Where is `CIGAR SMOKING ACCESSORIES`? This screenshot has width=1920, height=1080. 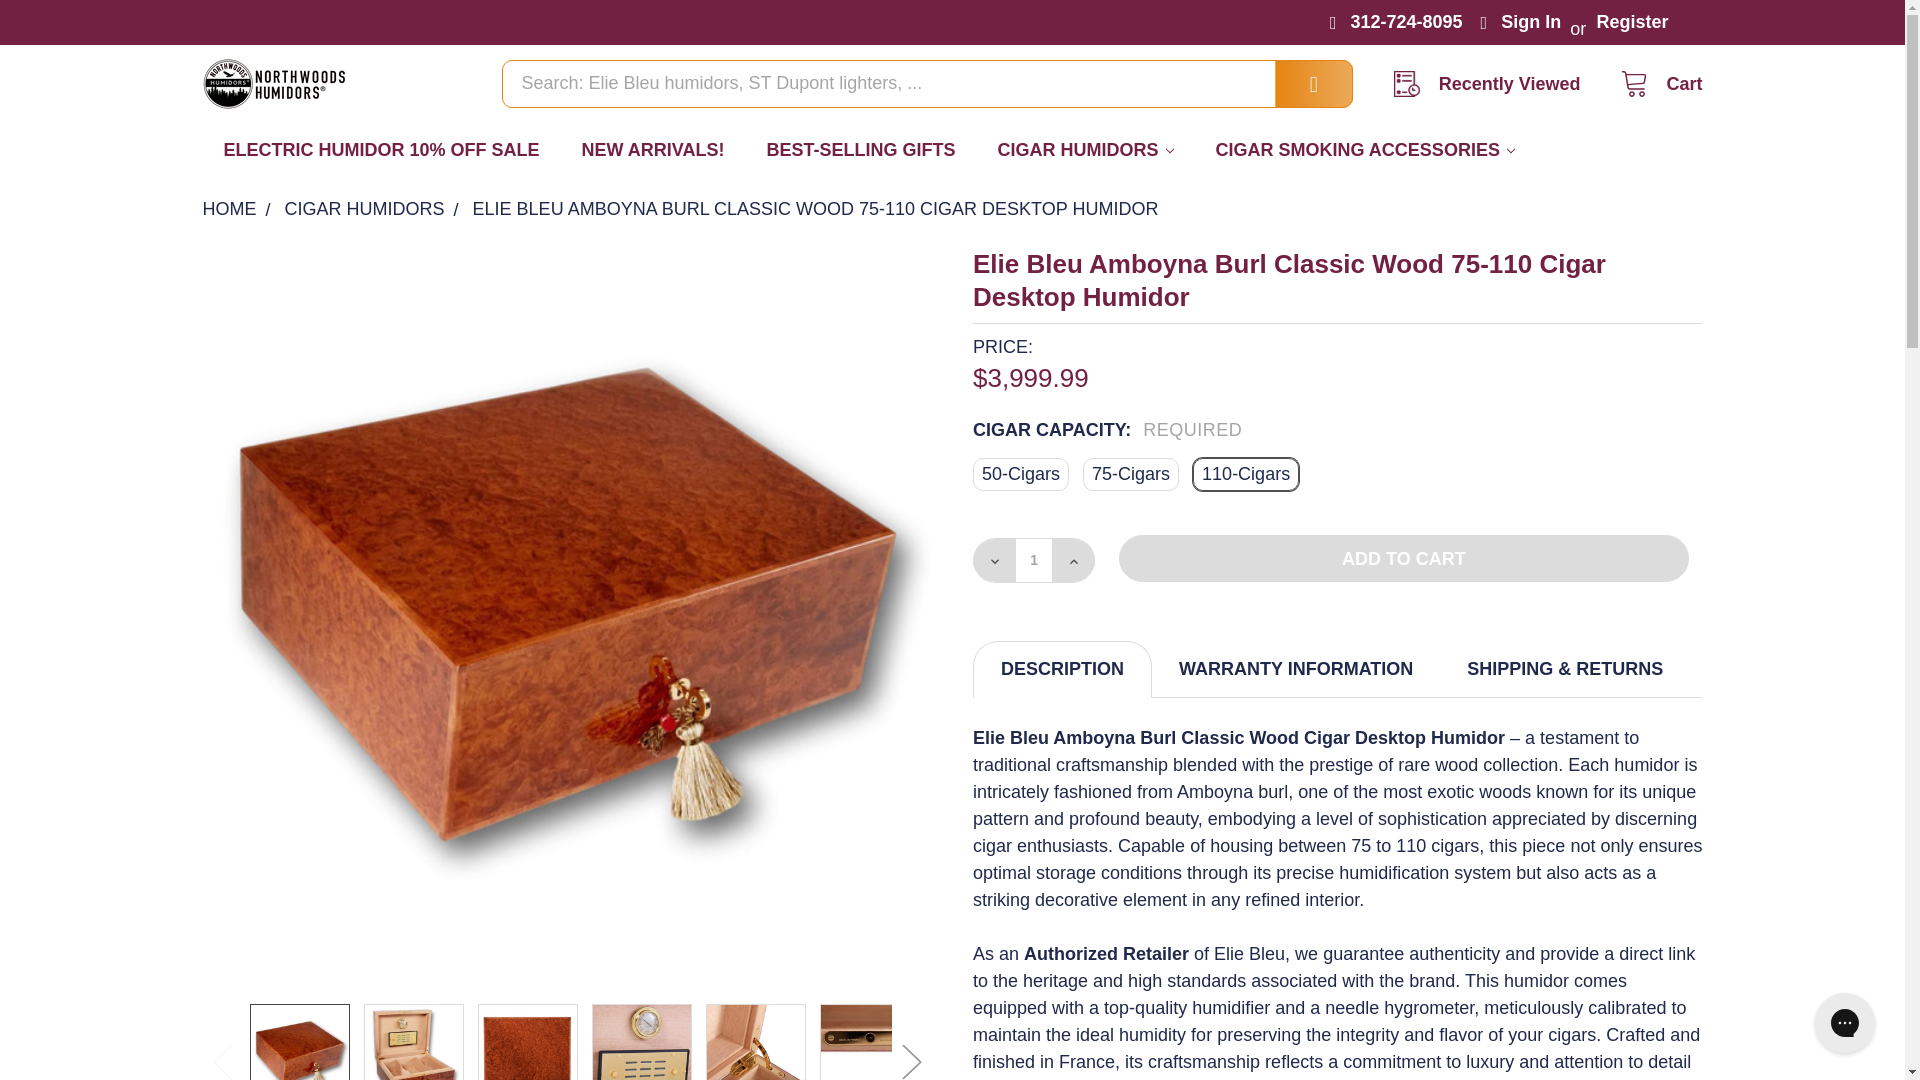
CIGAR SMOKING ACCESSORIES is located at coordinates (1365, 150).